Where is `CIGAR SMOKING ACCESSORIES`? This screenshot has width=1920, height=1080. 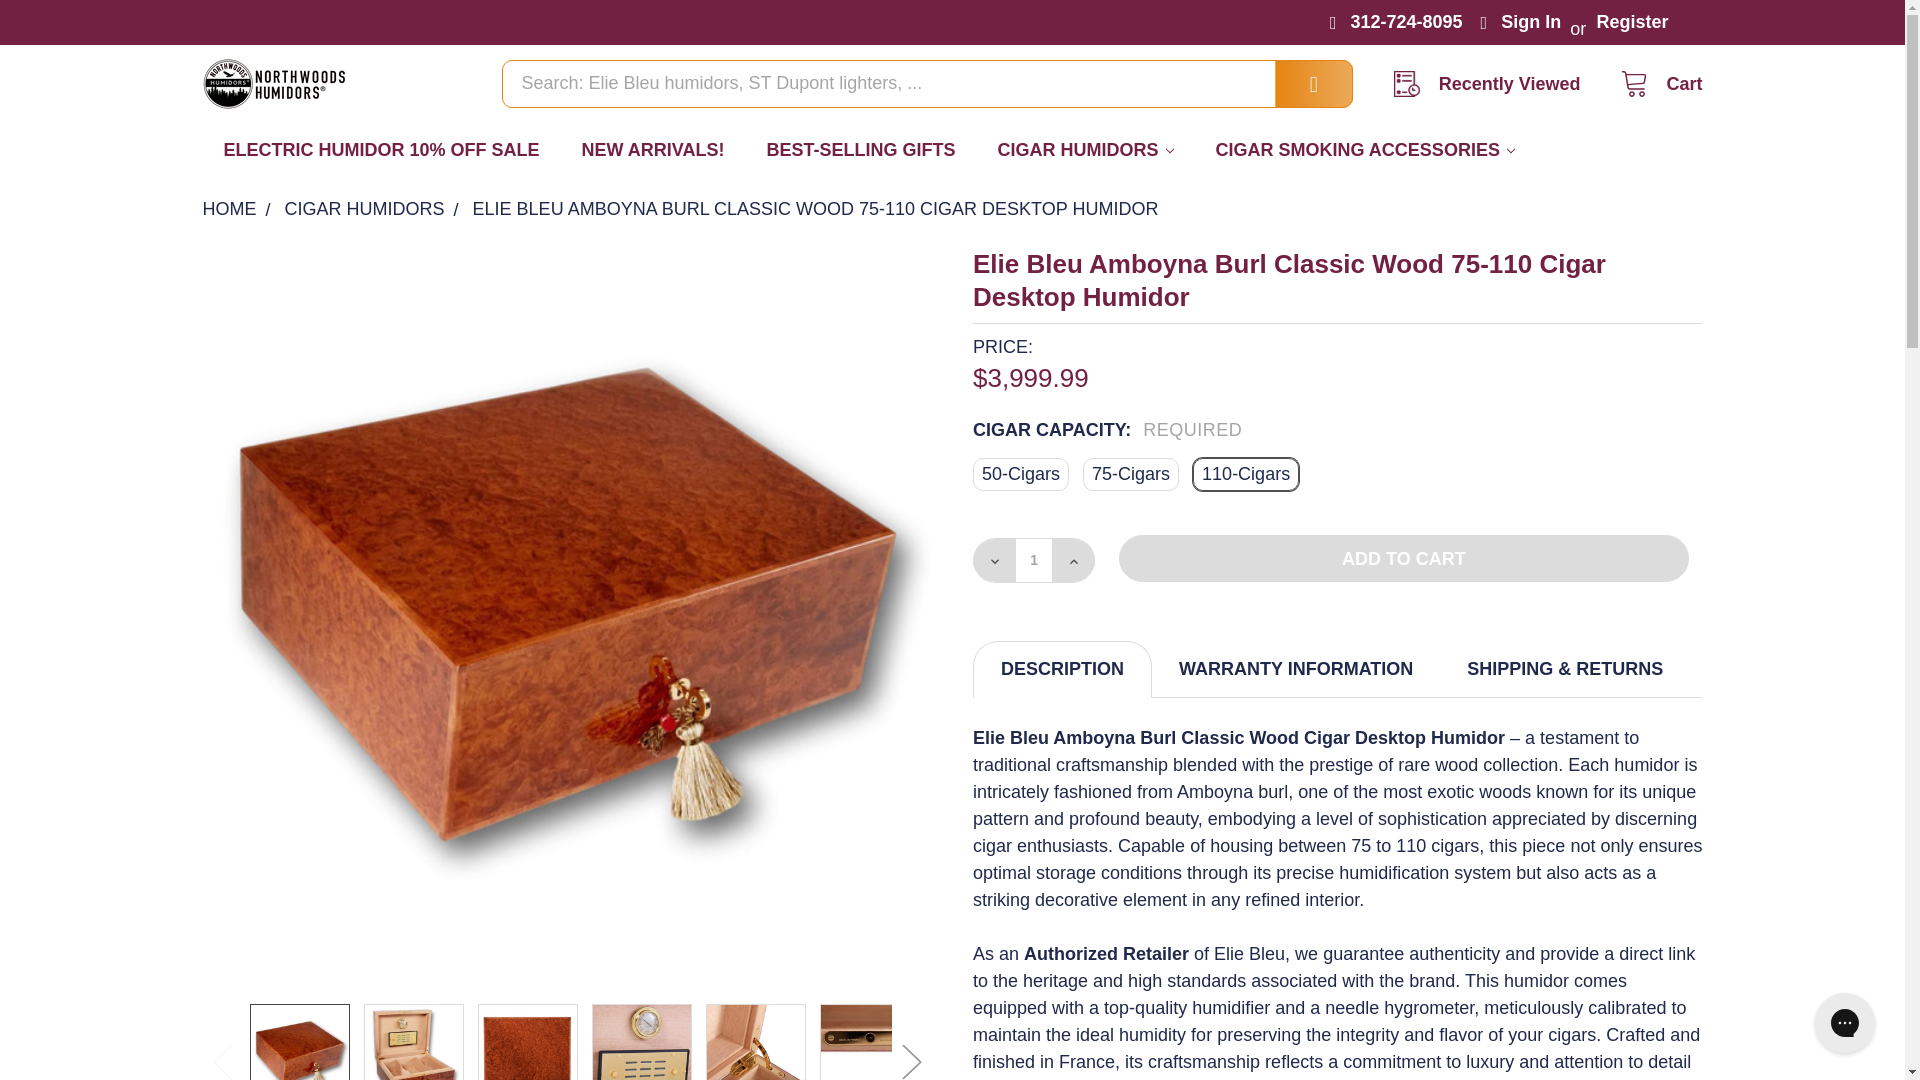
CIGAR SMOKING ACCESSORIES is located at coordinates (1365, 150).